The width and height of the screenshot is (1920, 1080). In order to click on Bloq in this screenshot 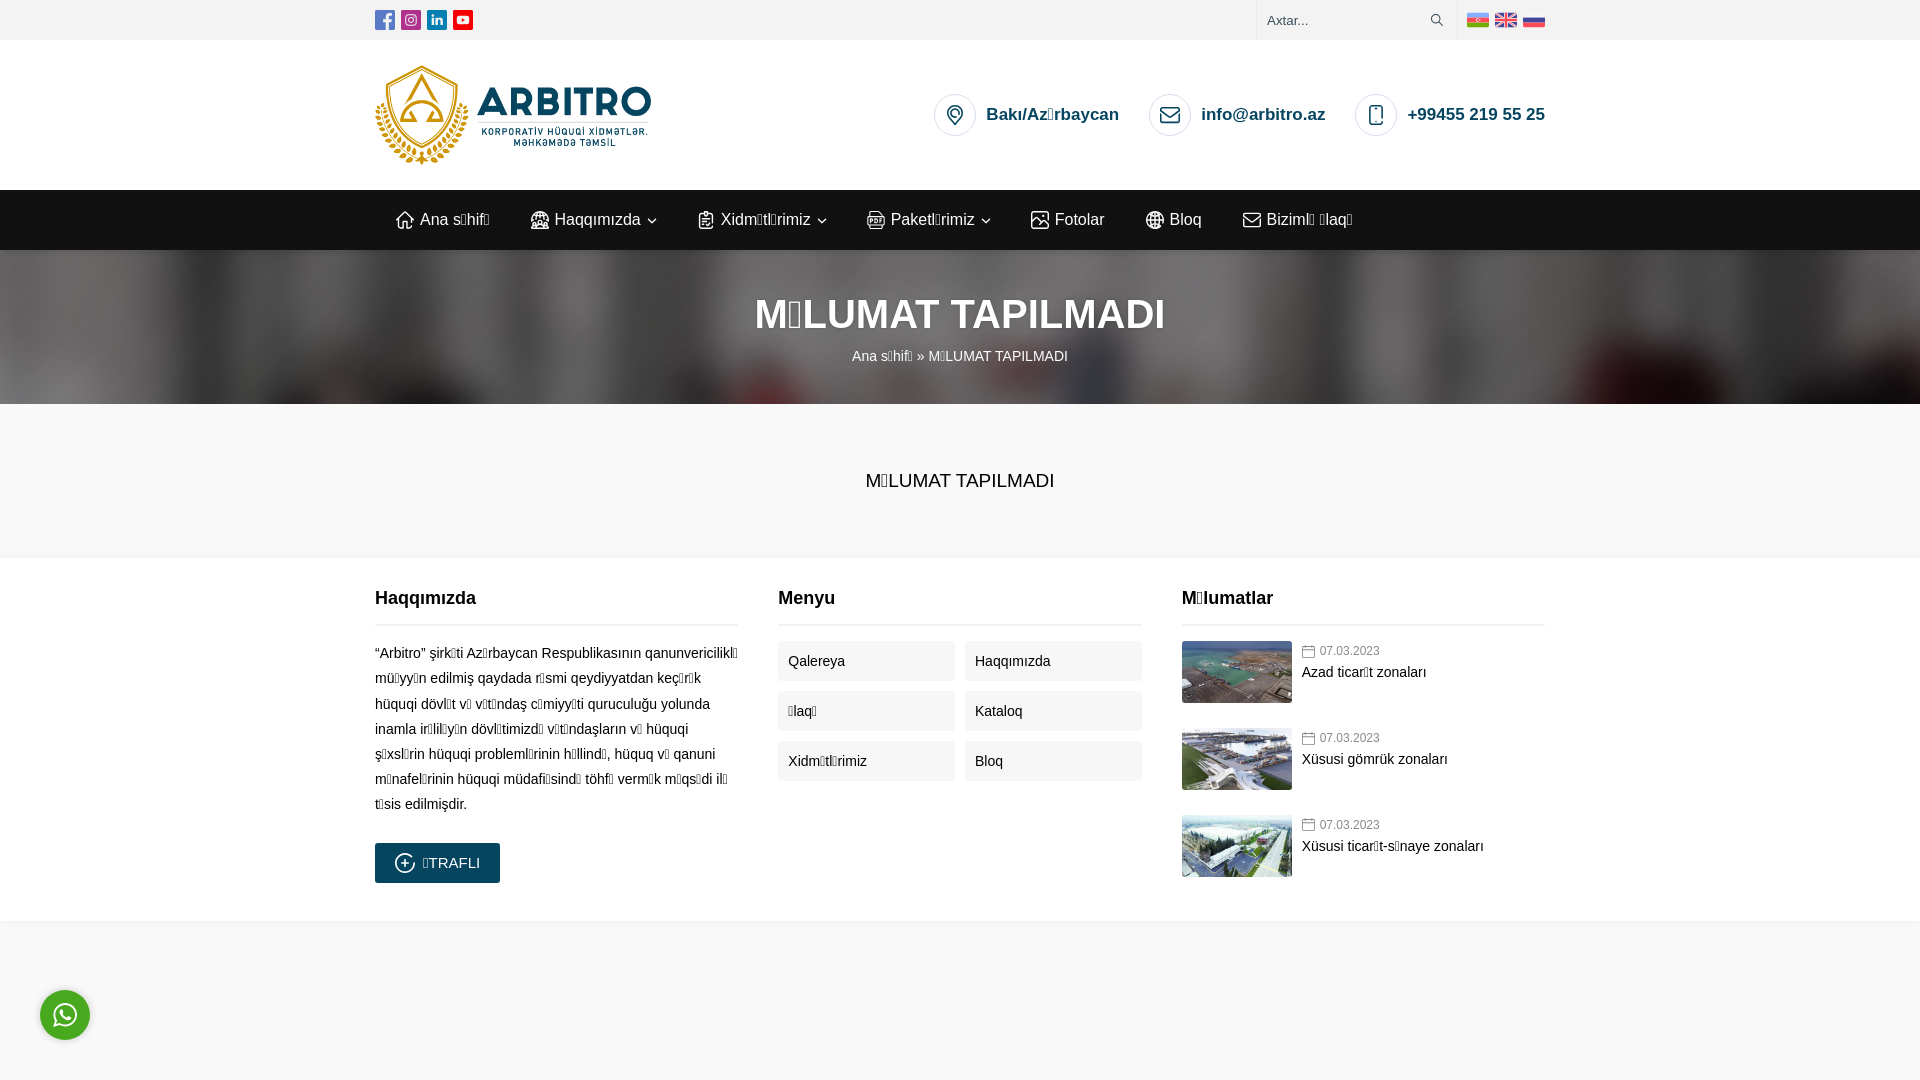, I will do `click(1053, 761)`.